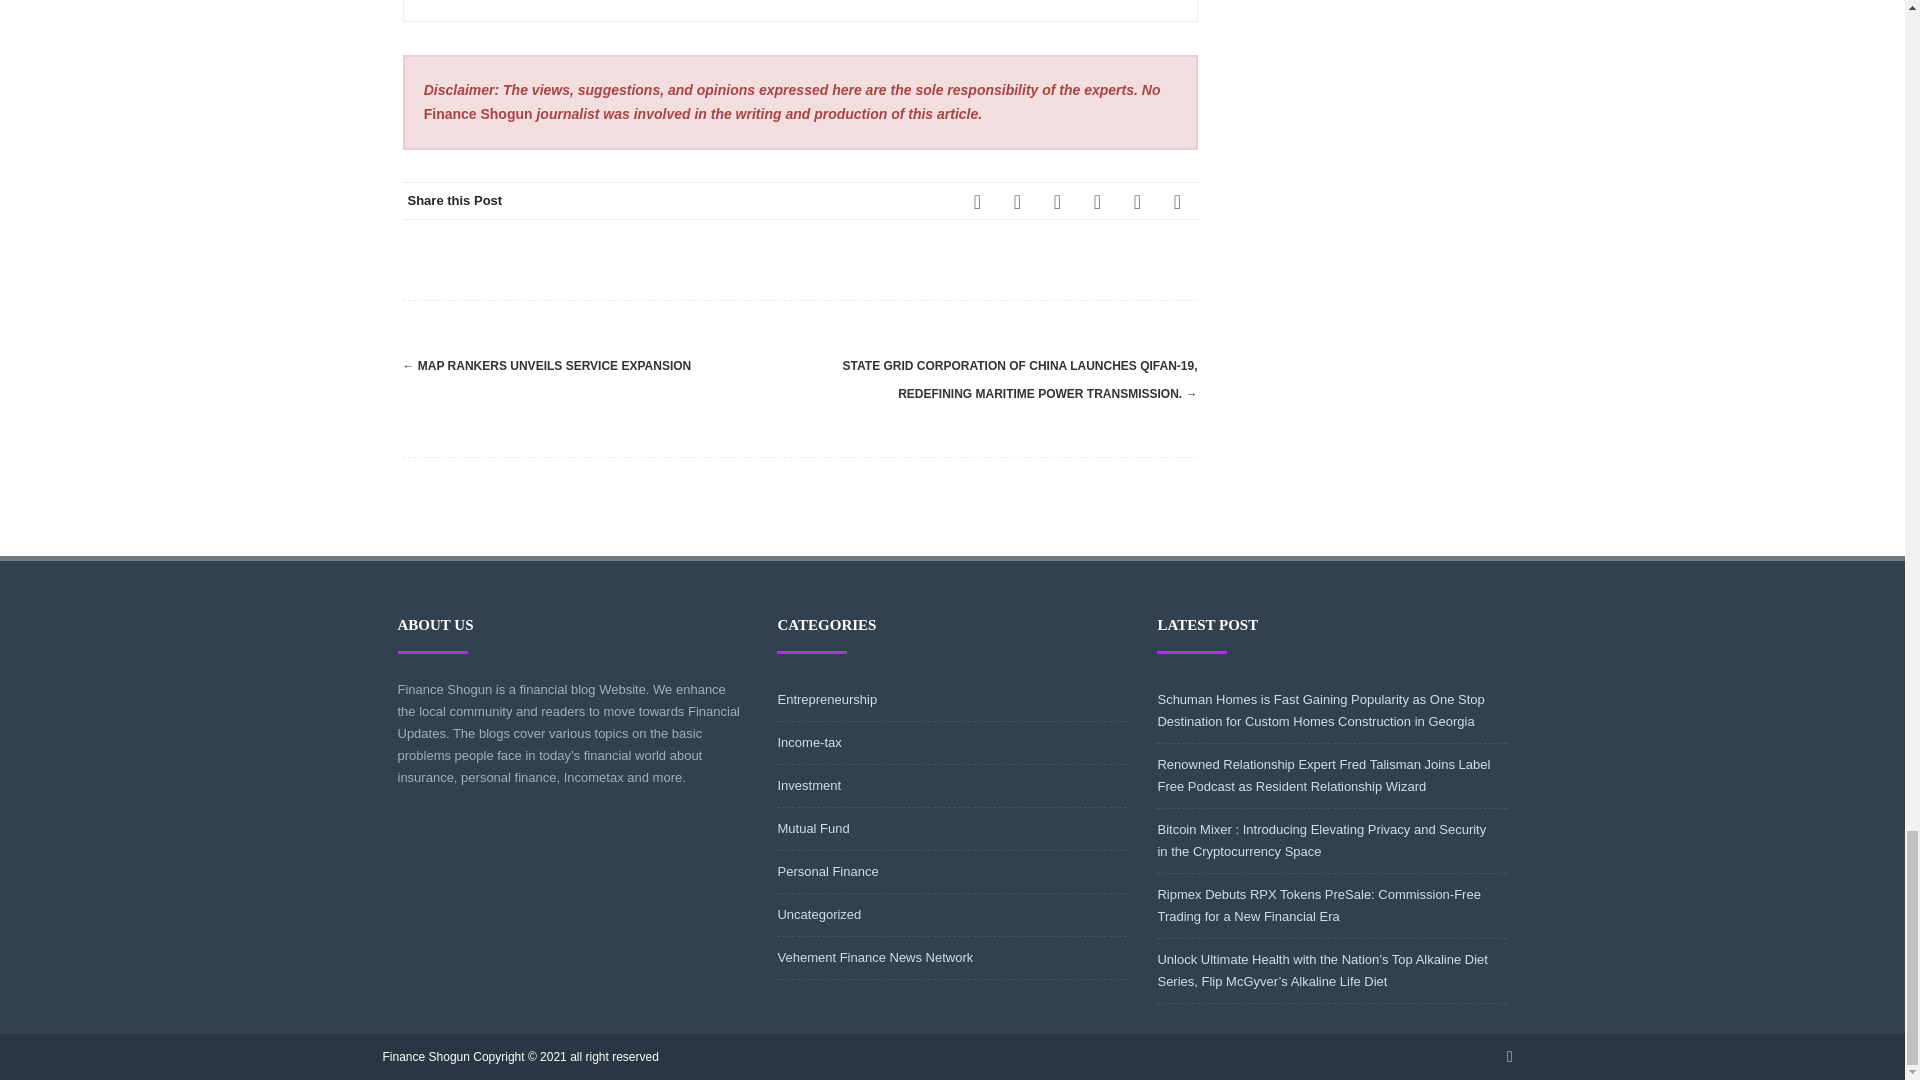 The width and height of the screenshot is (1920, 1080). What do you see at coordinates (1097, 201) in the screenshot?
I see `LinkedIn` at bounding box center [1097, 201].